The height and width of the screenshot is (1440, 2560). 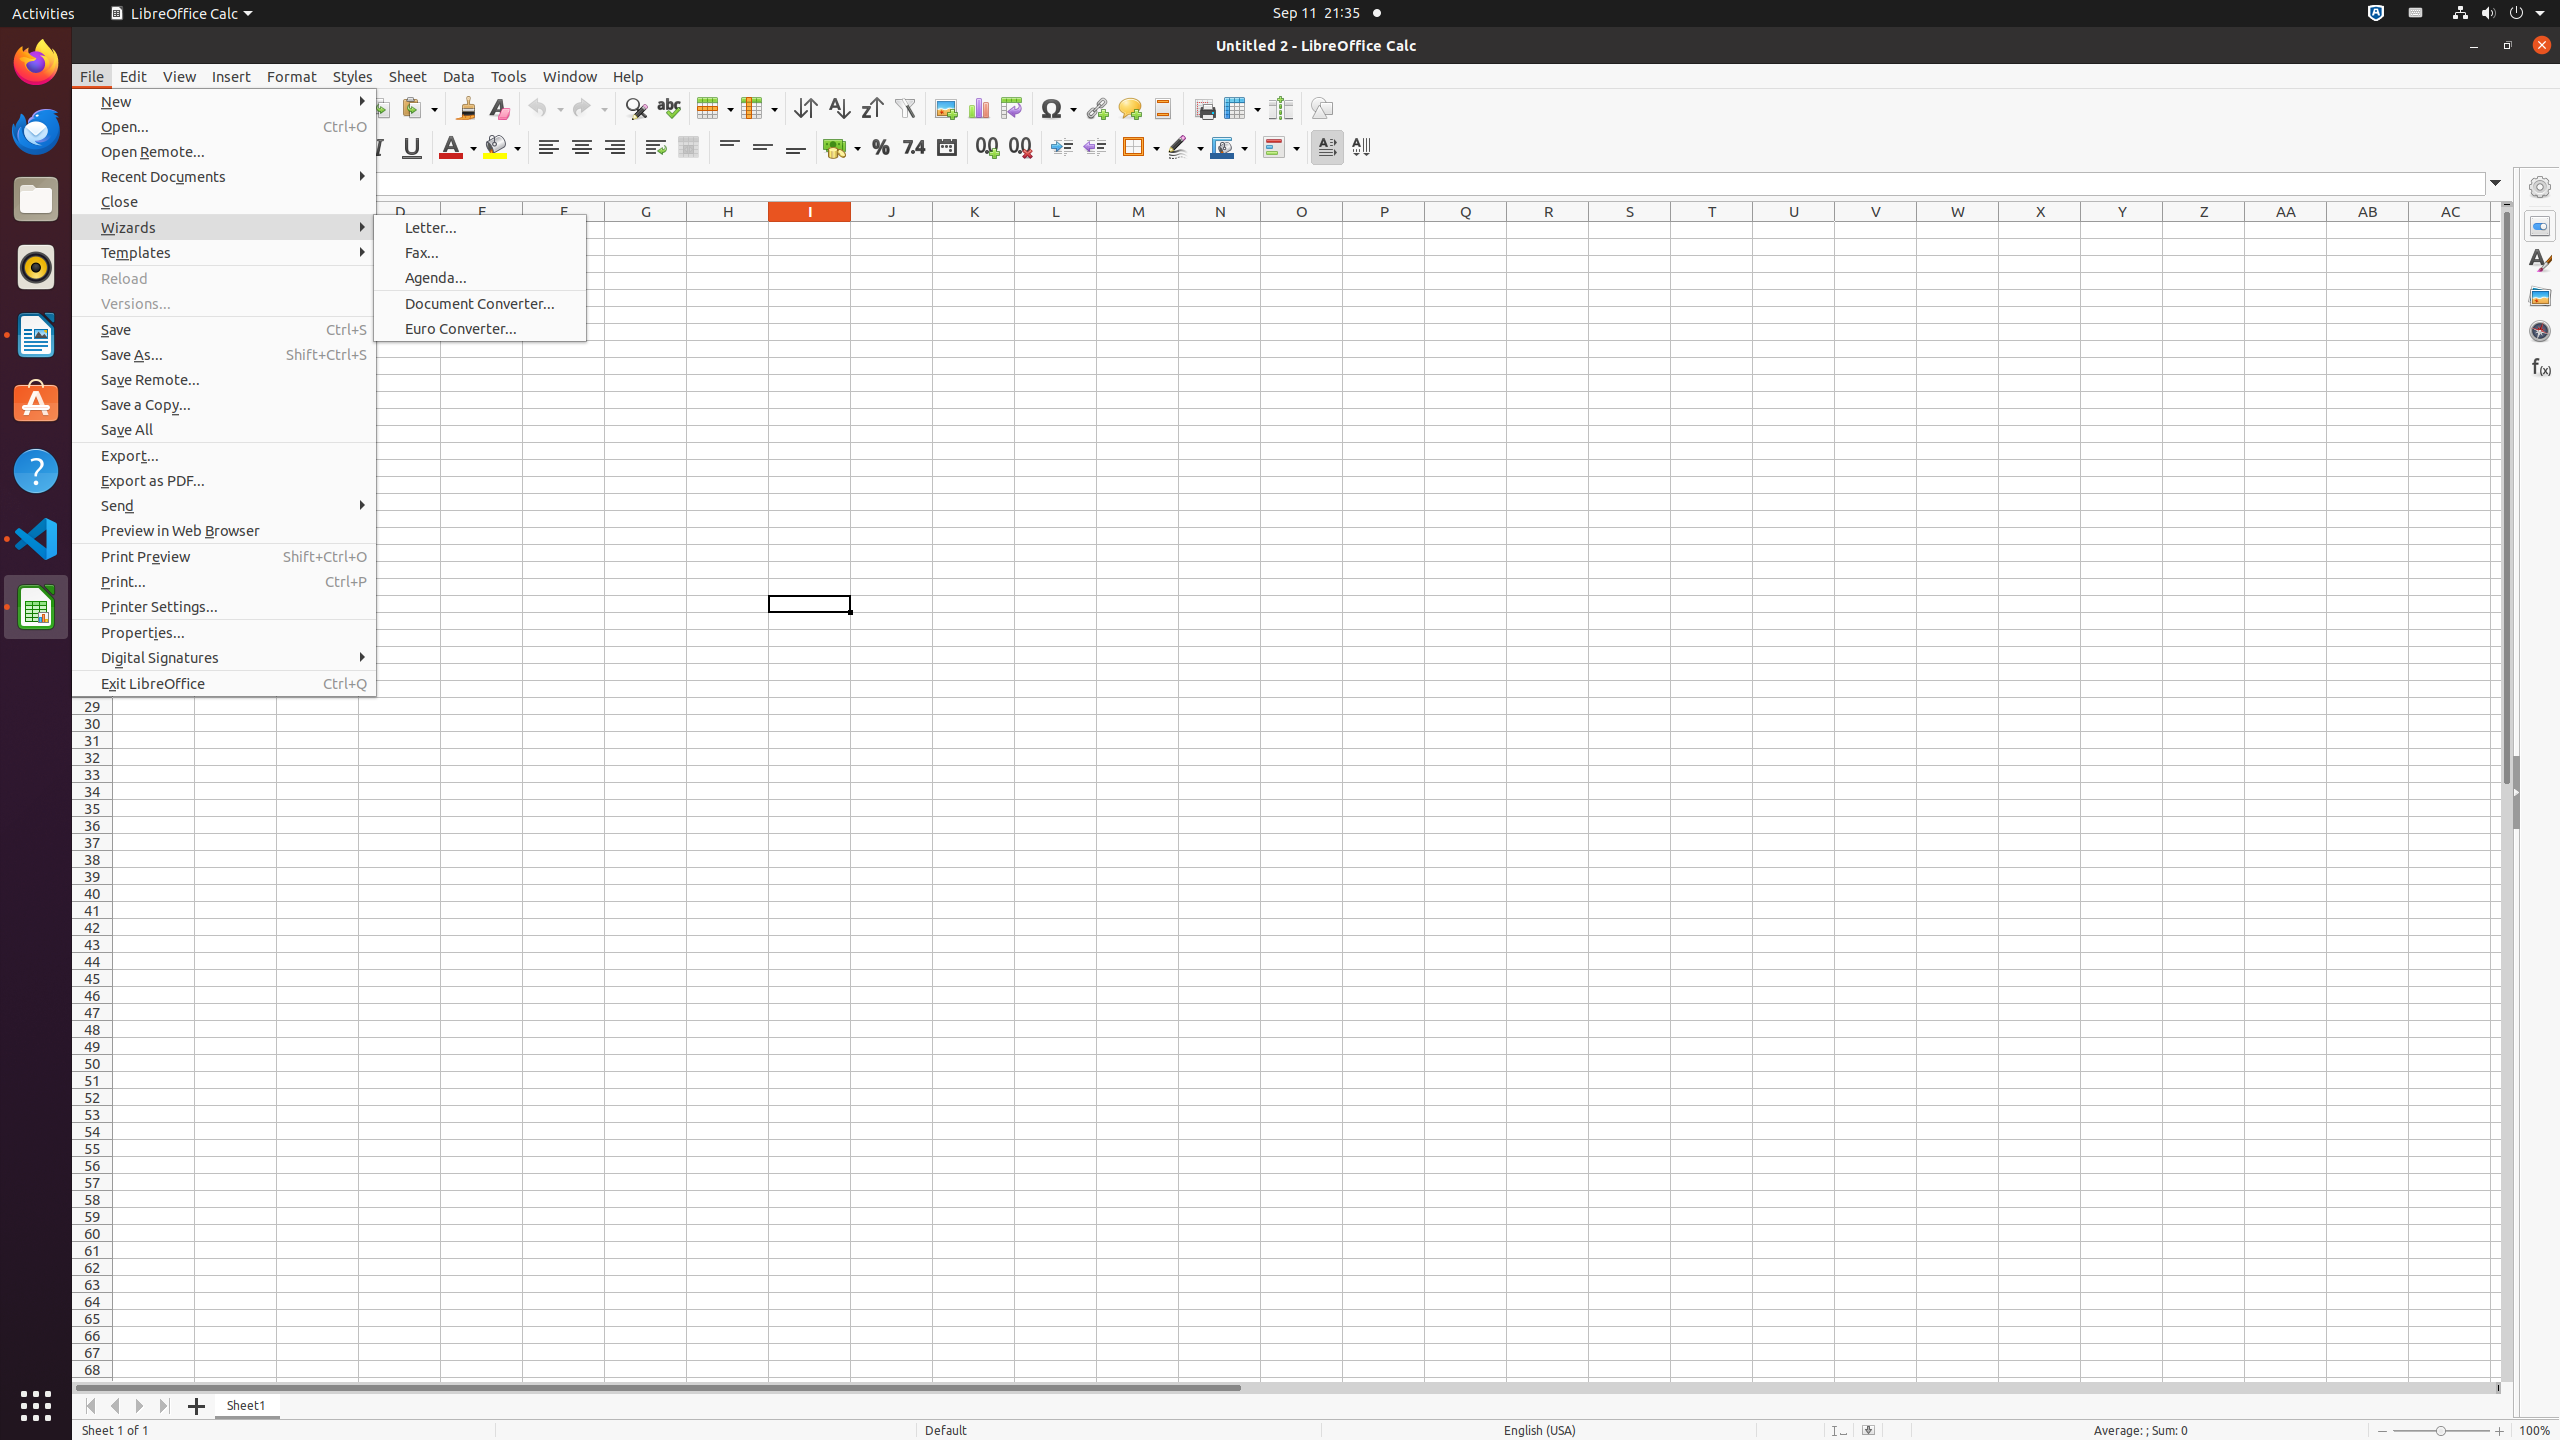 What do you see at coordinates (1229, 148) in the screenshot?
I see `Border Color` at bounding box center [1229, 148].